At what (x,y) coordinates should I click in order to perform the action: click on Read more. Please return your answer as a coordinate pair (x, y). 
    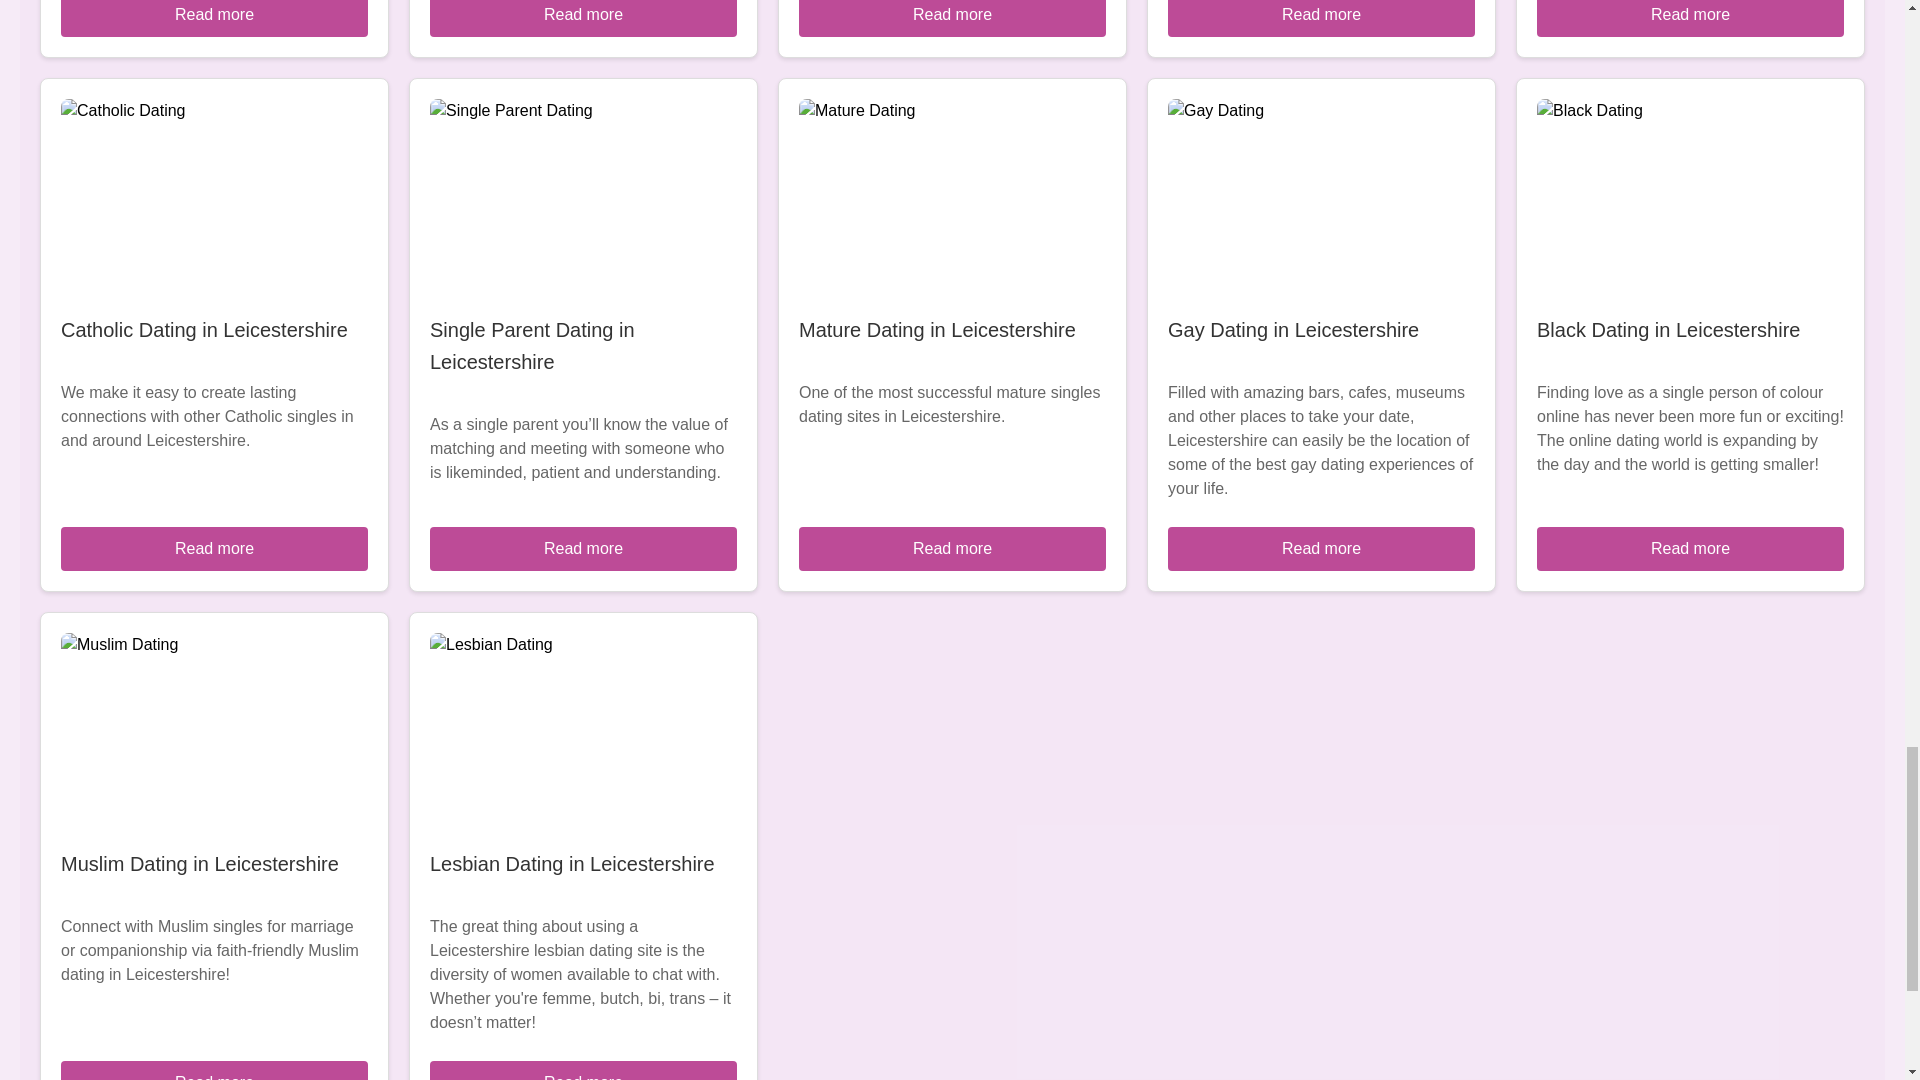
    Looking at the image, I should click on (214, 18).